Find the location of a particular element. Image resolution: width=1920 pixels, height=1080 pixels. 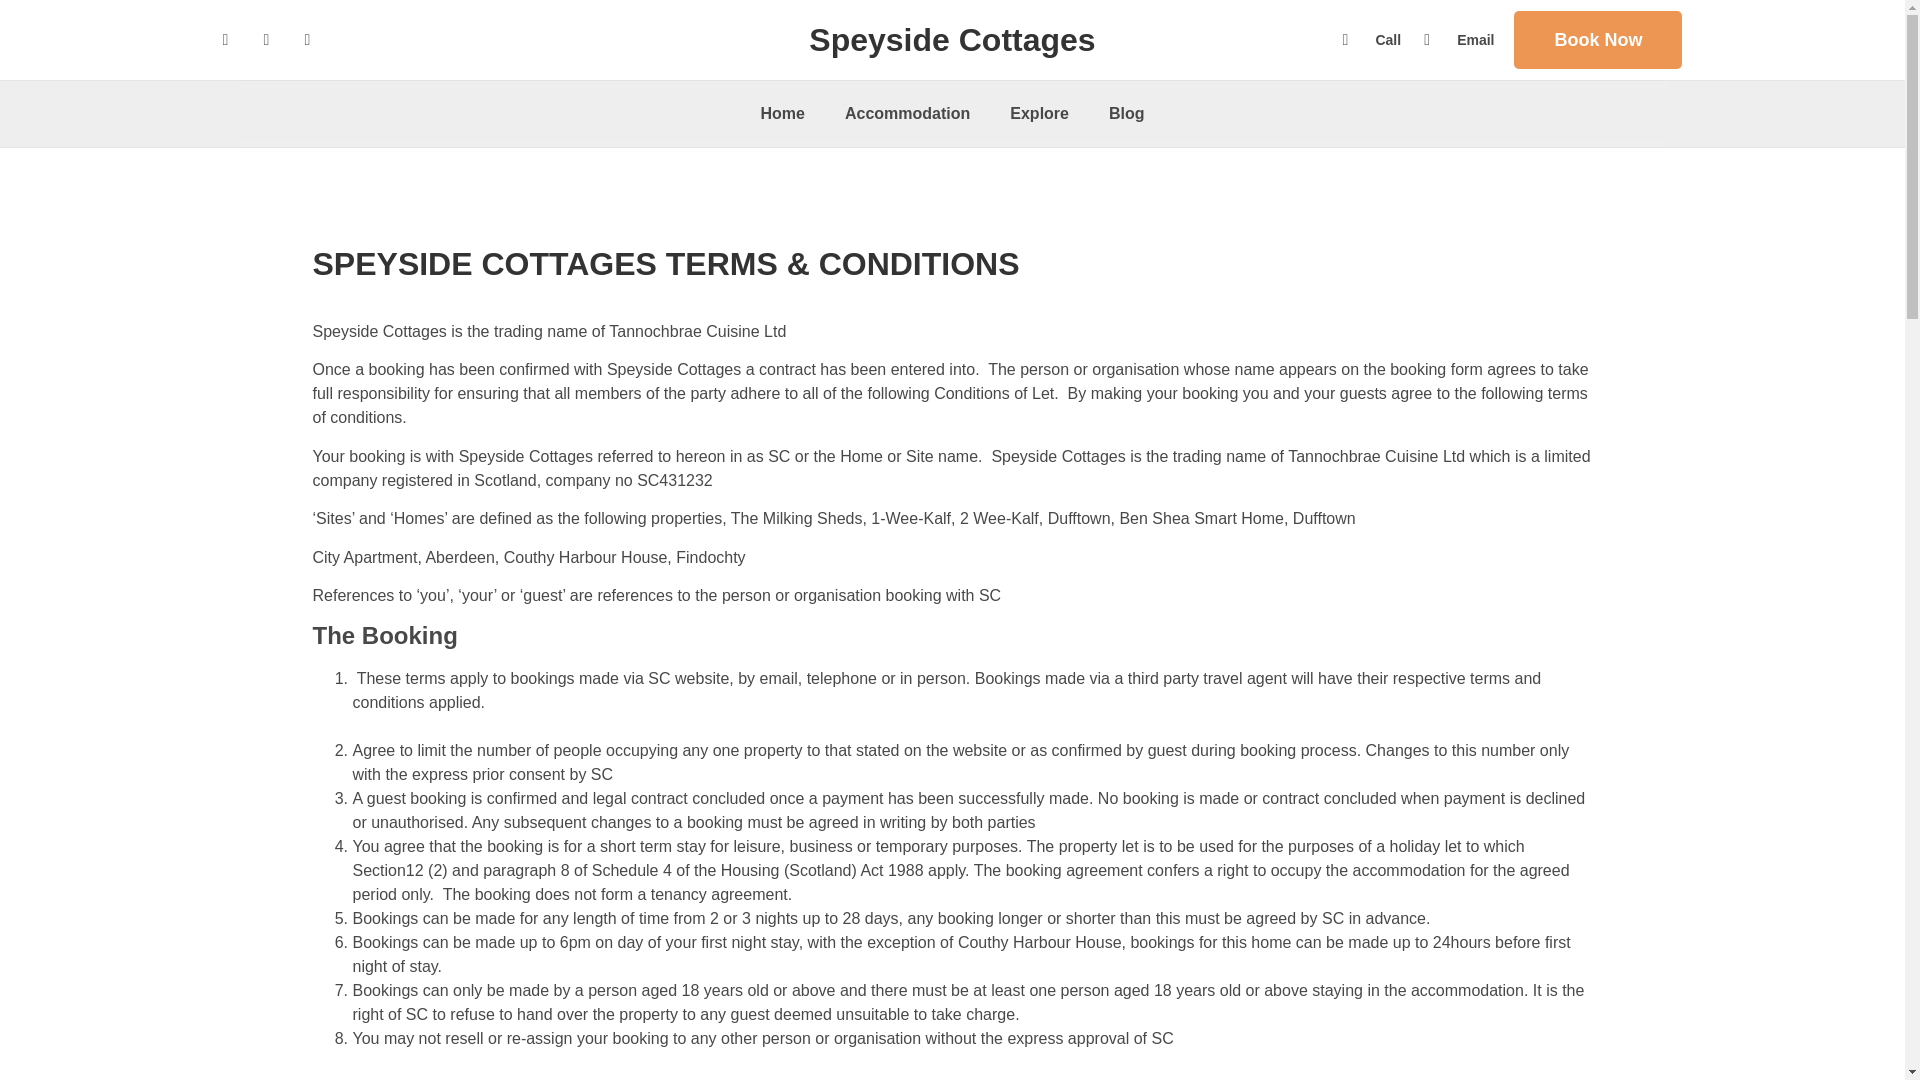

Speyside Cottages is located at coordinates (951, 40).